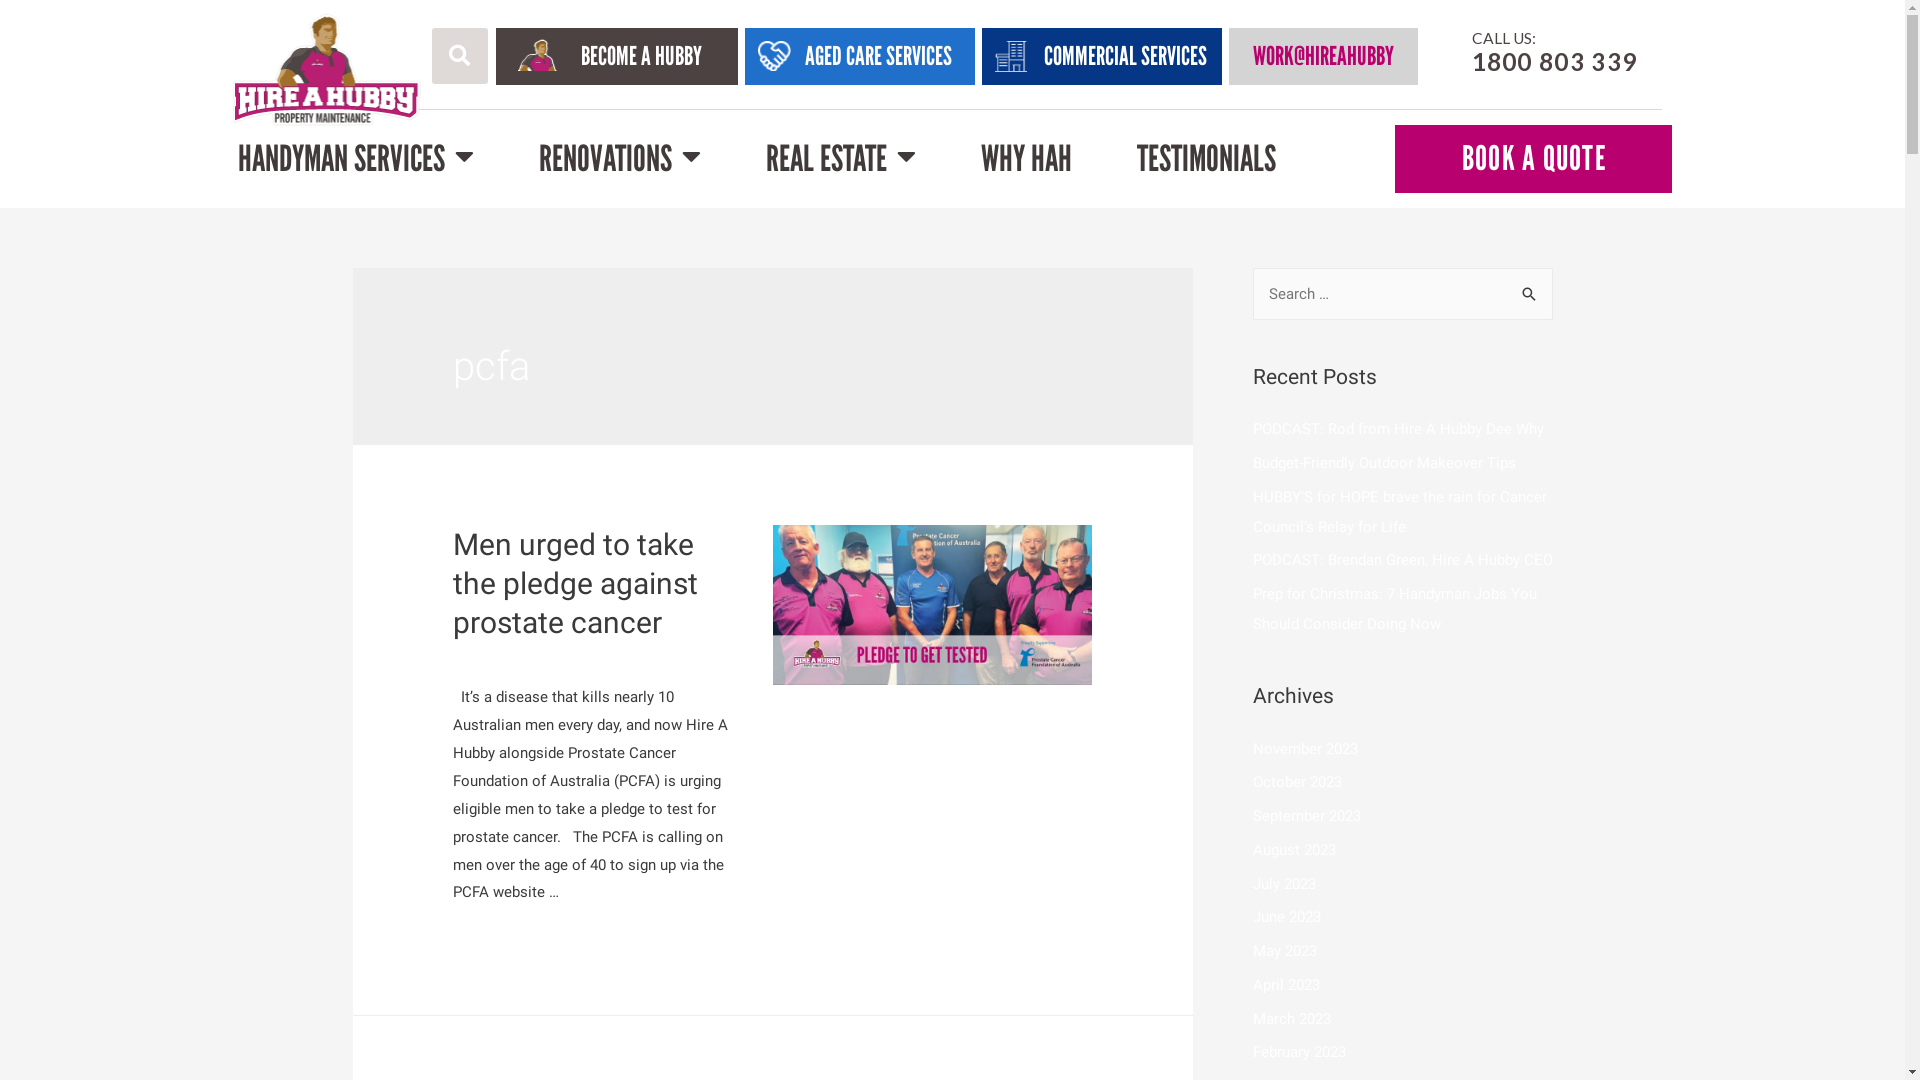 Image resolution: width=1920 pixels, height=1080 pixels. I want to click on WHY HAH, so click(1025, 159).